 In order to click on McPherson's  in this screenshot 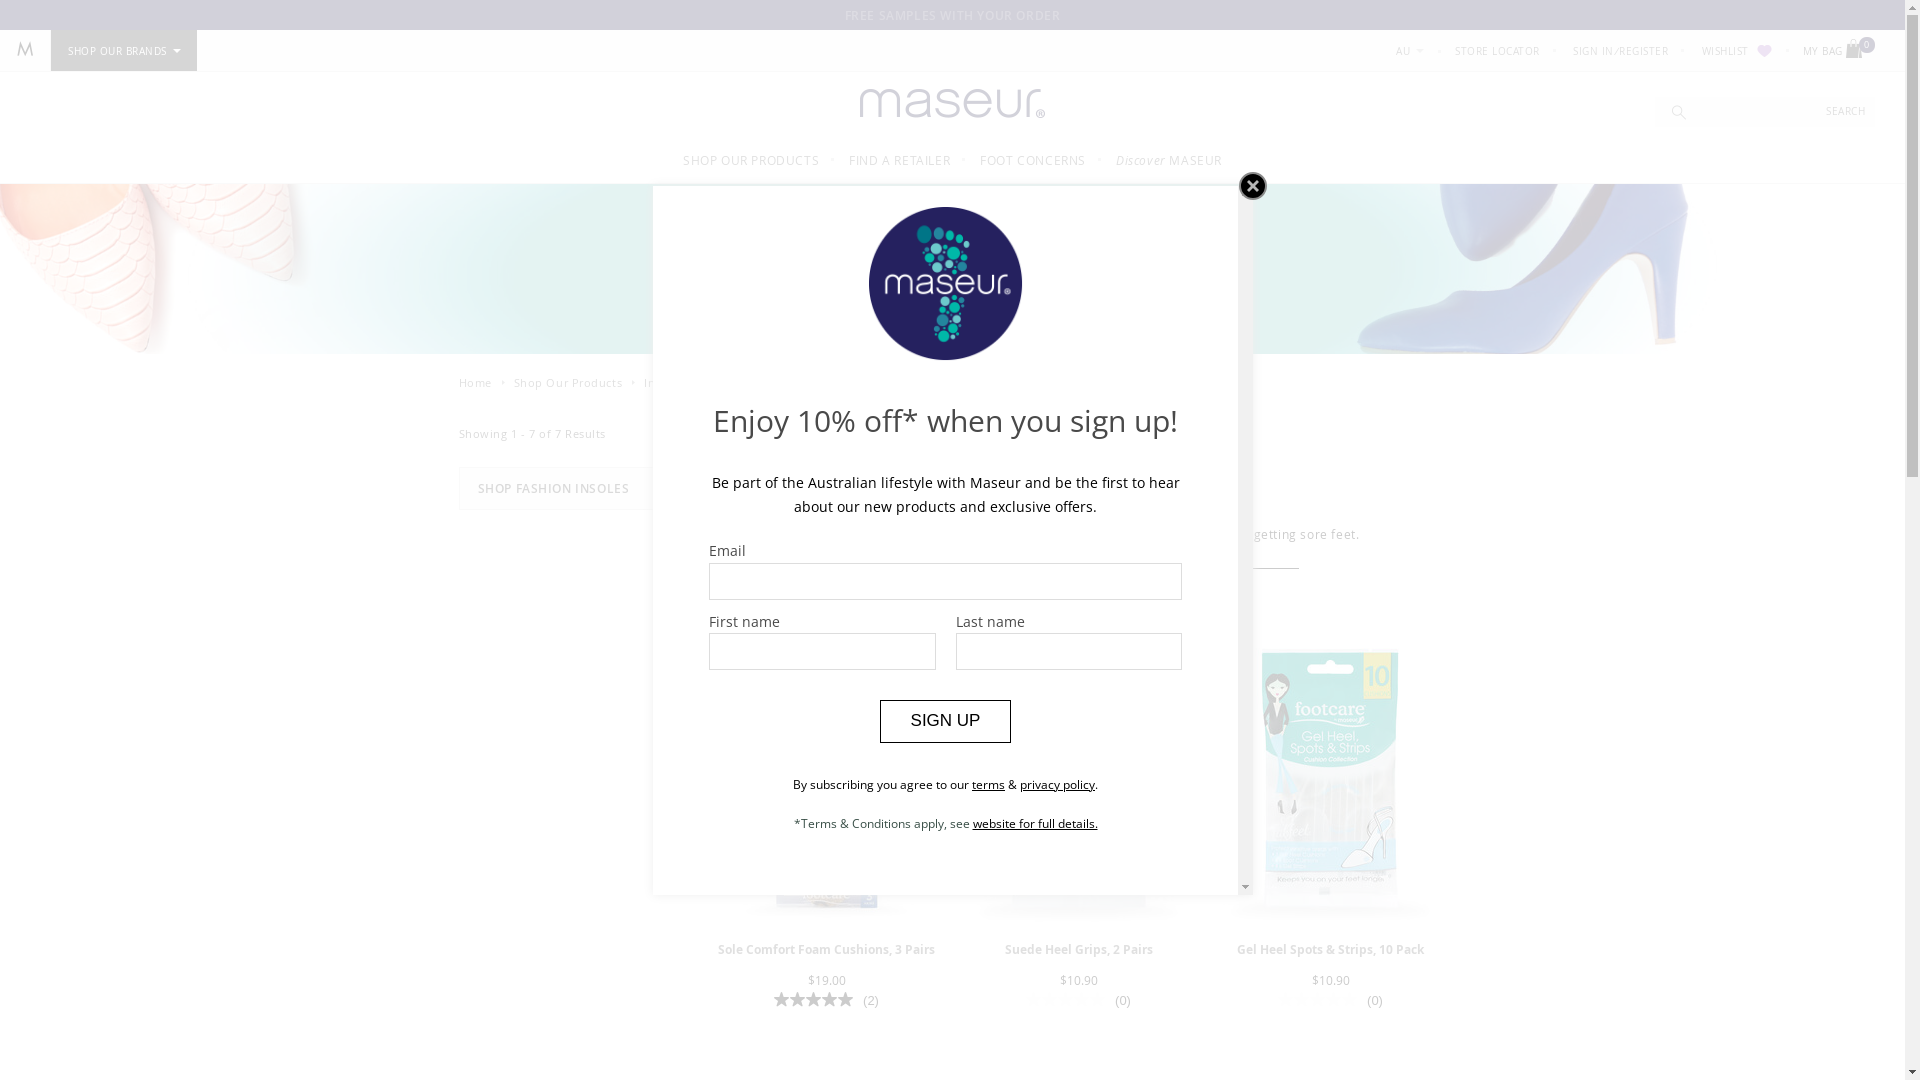, I will do `click(25, 49)`.